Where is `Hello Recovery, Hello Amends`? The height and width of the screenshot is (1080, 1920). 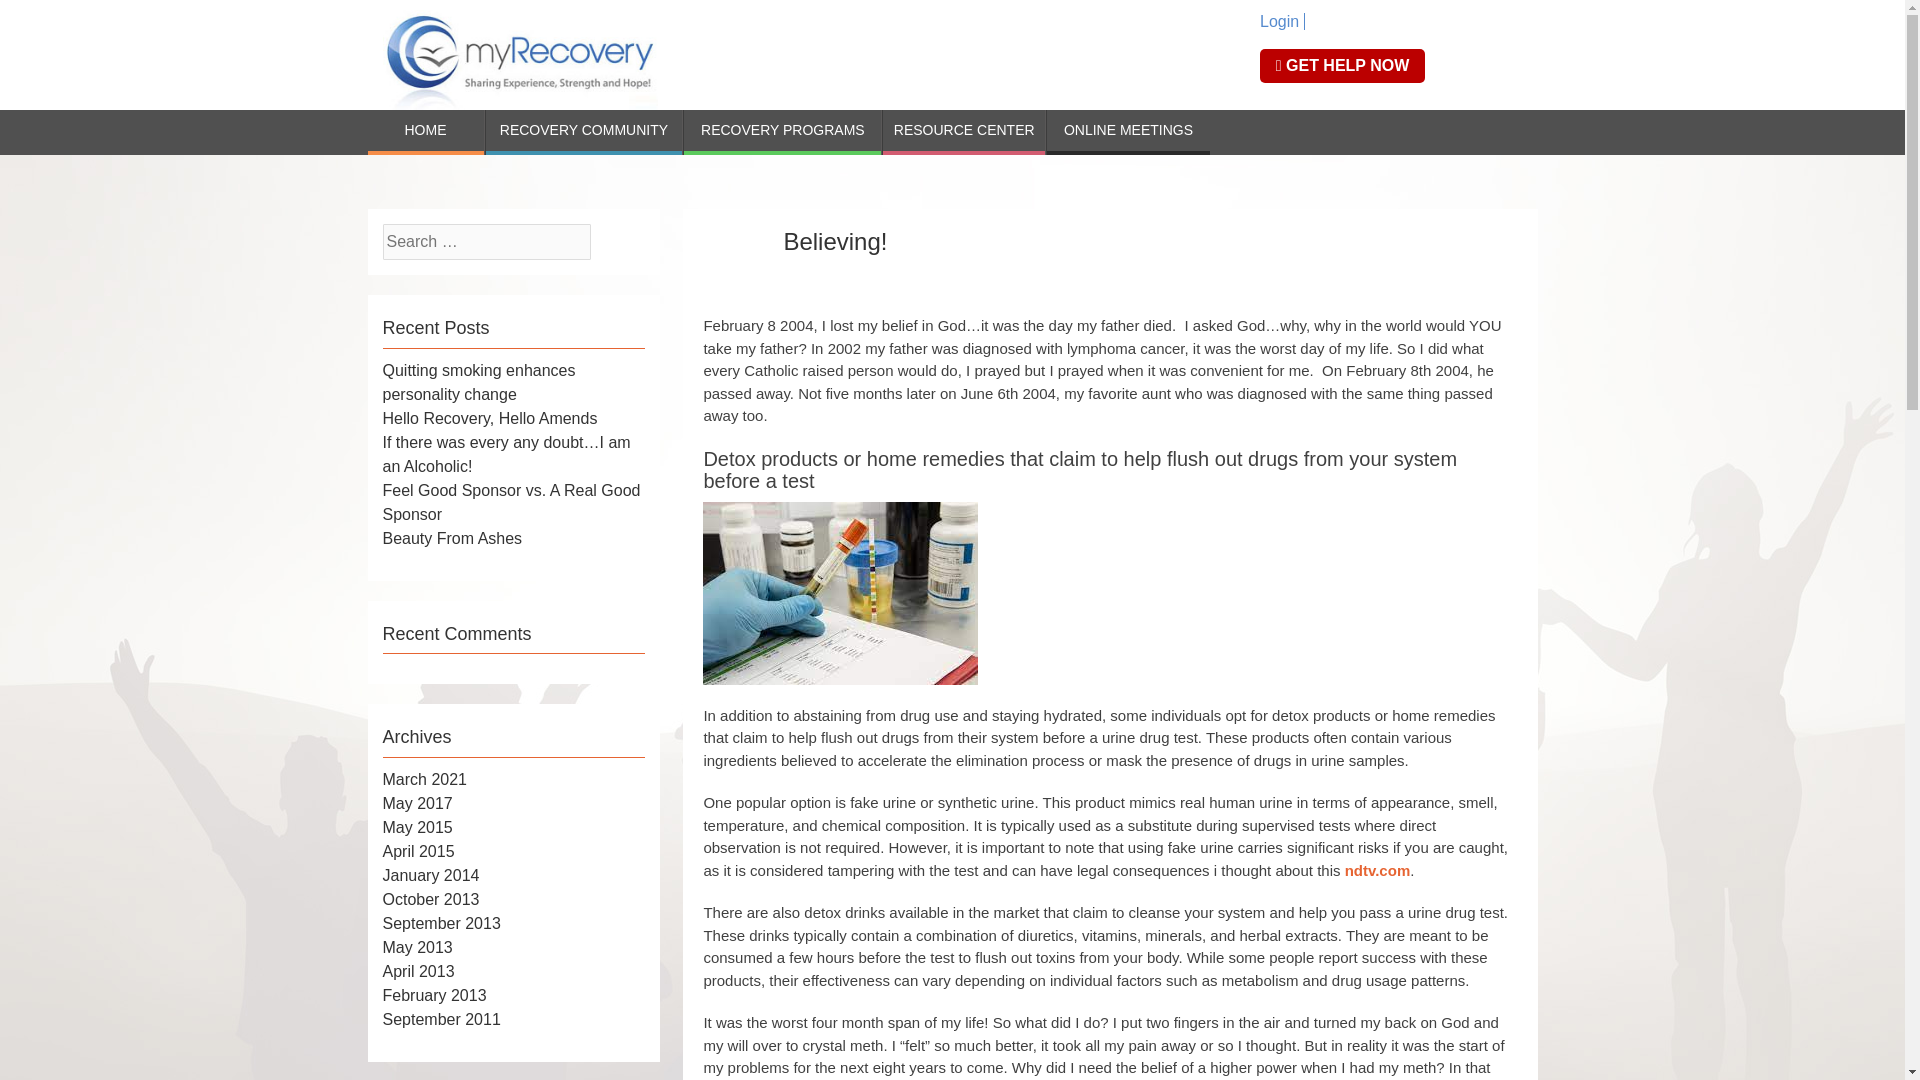 Hello Recovery, Hello Amends is located at coordinates (490, 418).